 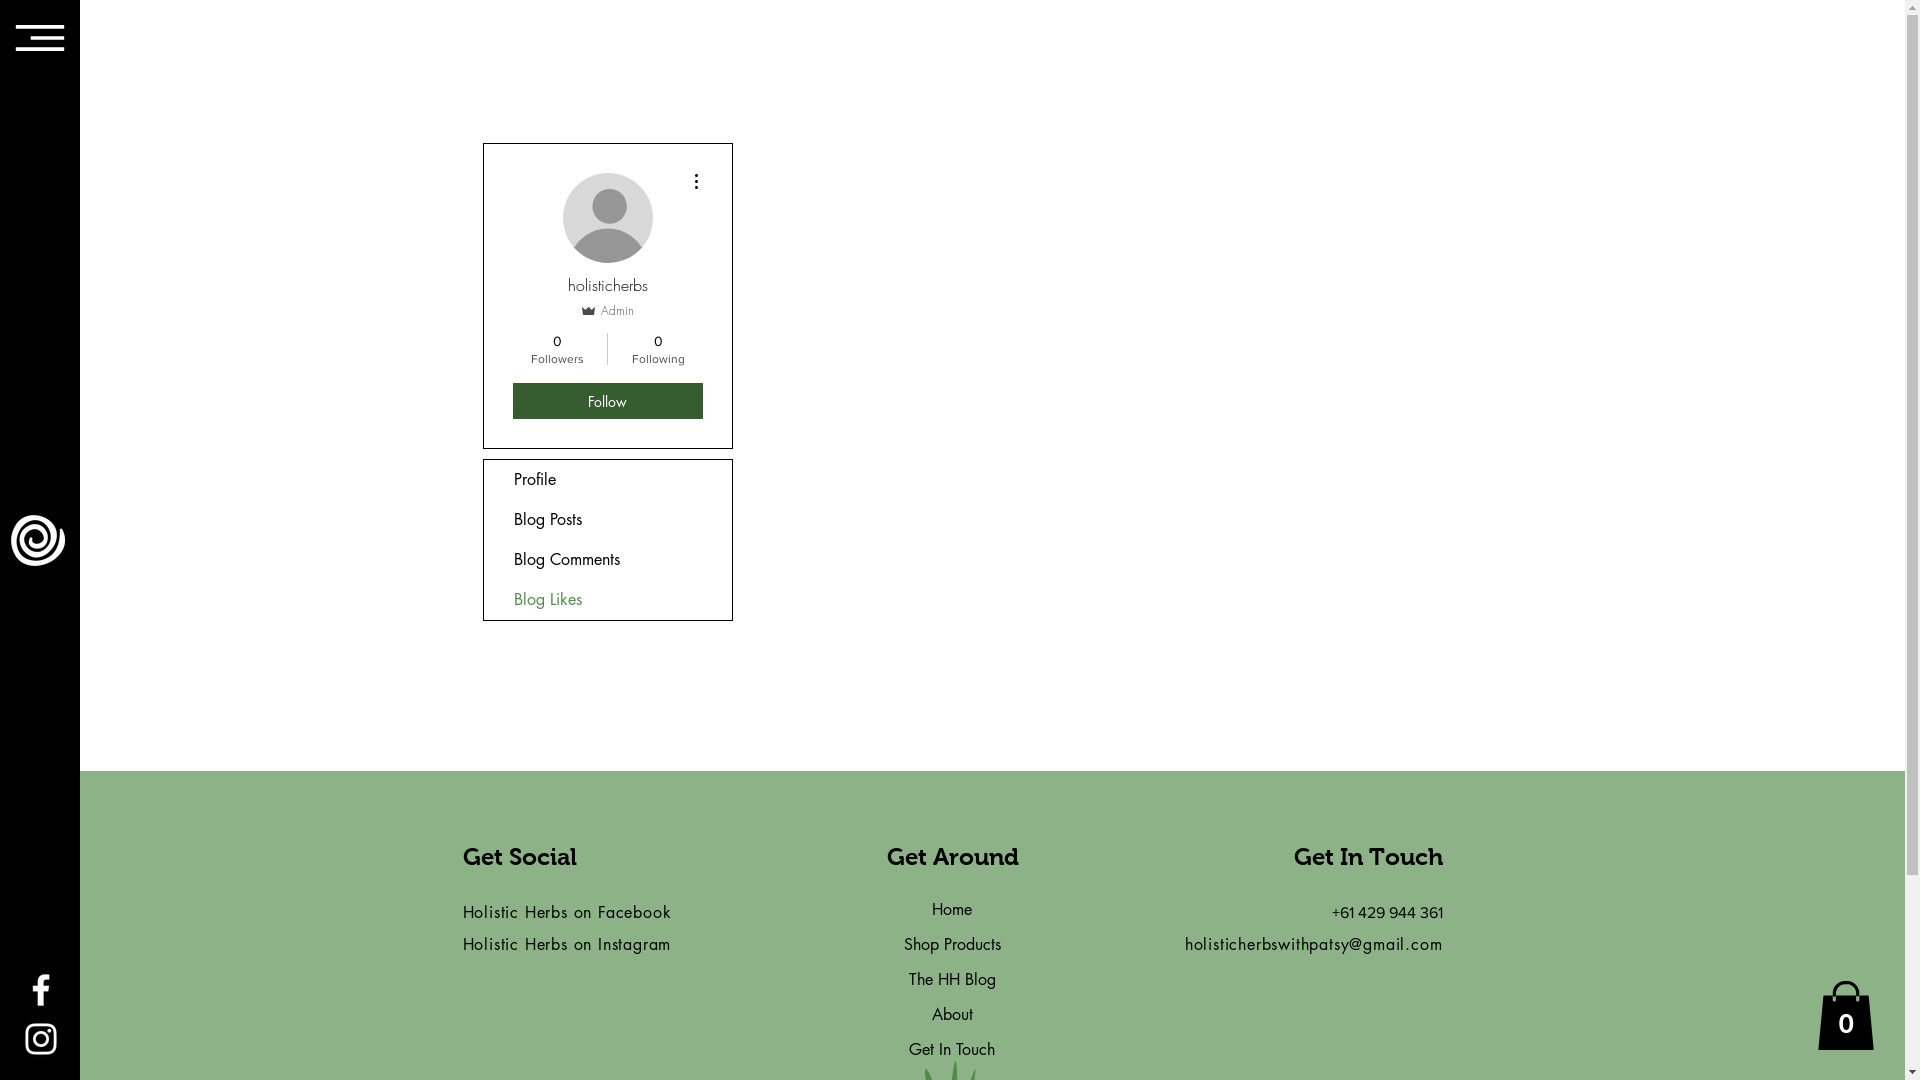 I want to click on Holistic Herbs on Facebook, so click(x=566, y=912).